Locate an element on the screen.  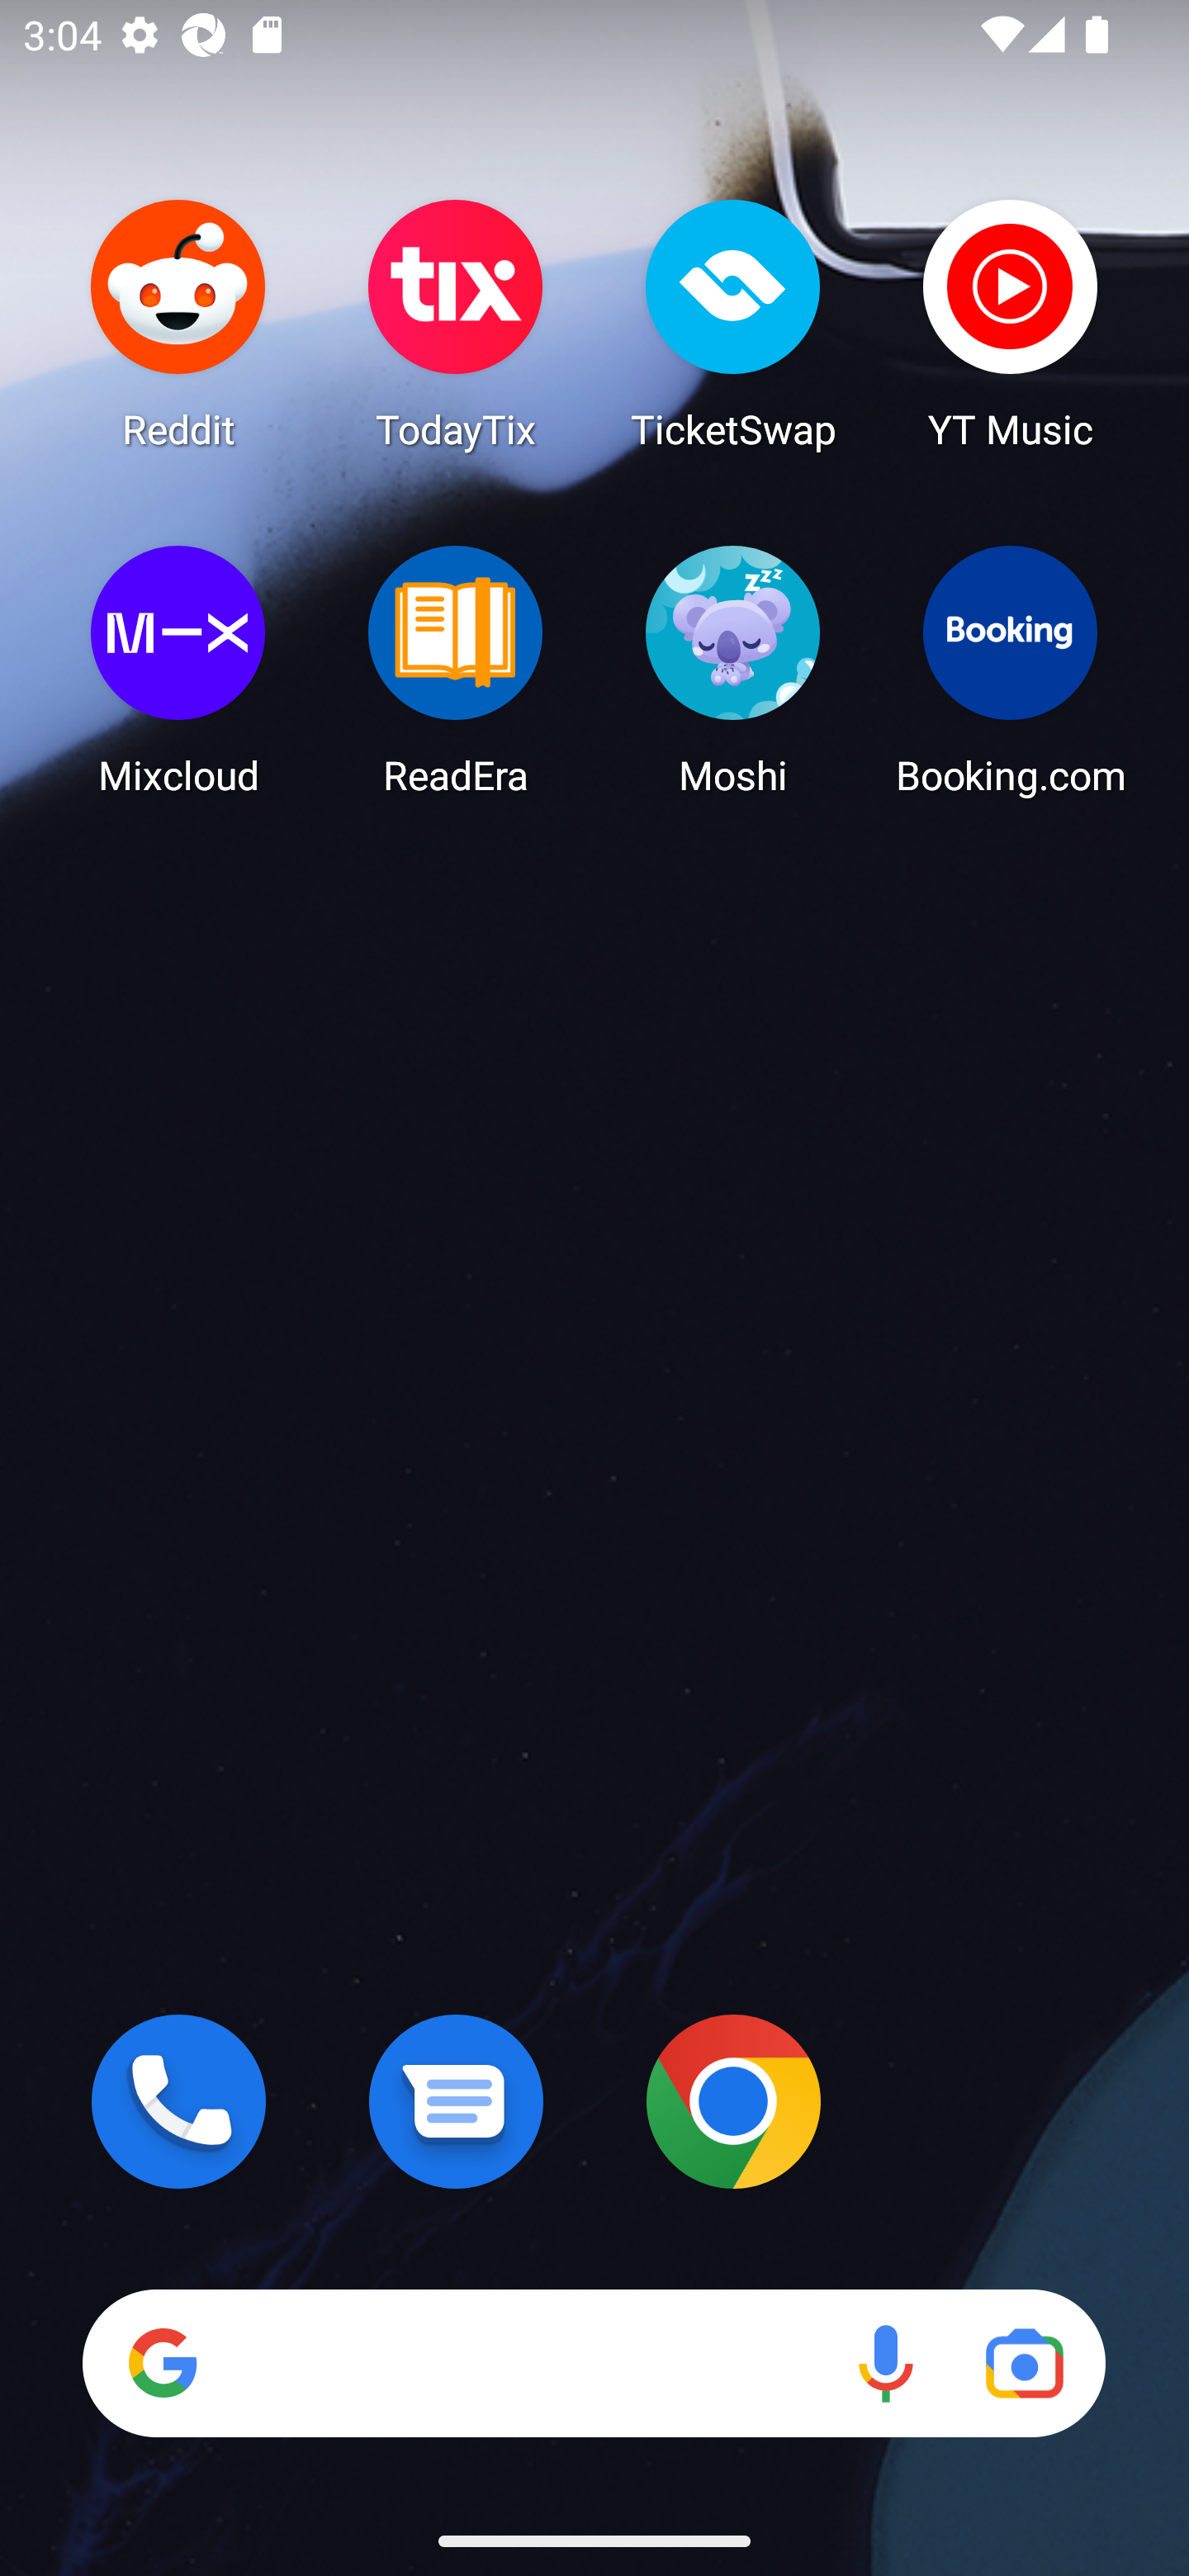
Phone is located at coordinates (178, 2101).